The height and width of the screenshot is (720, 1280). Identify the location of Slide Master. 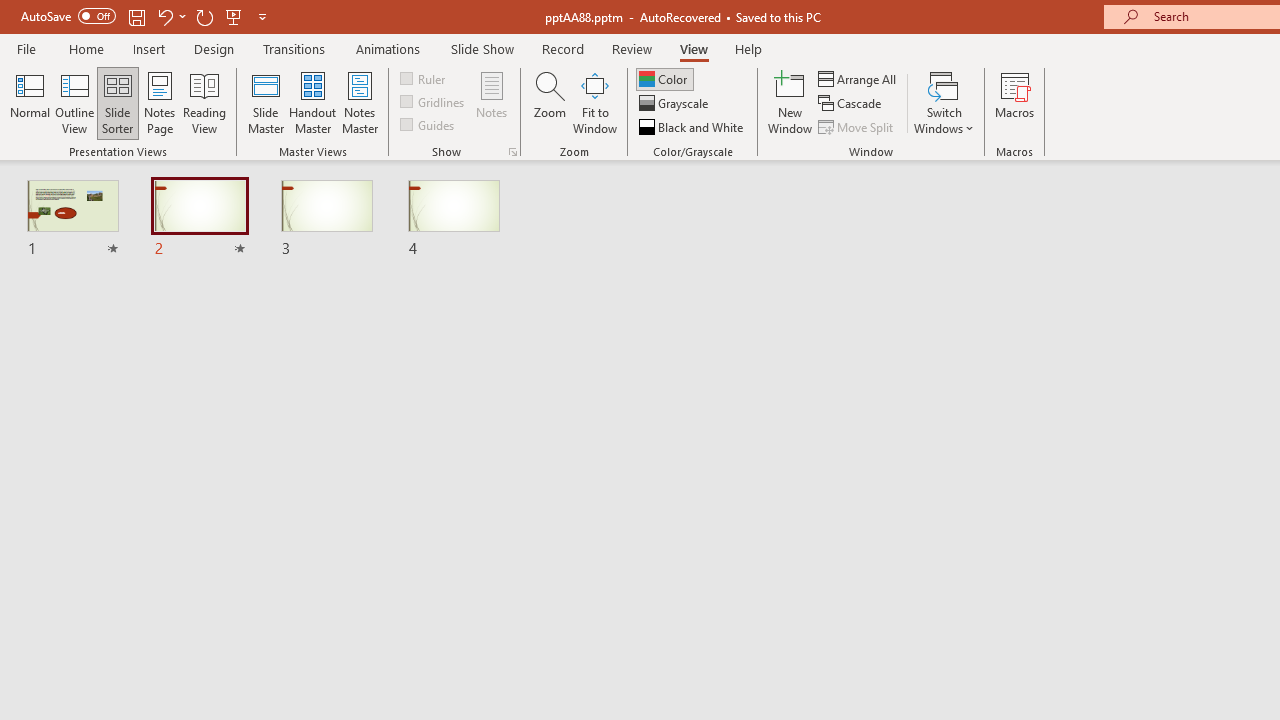
(265, 102).